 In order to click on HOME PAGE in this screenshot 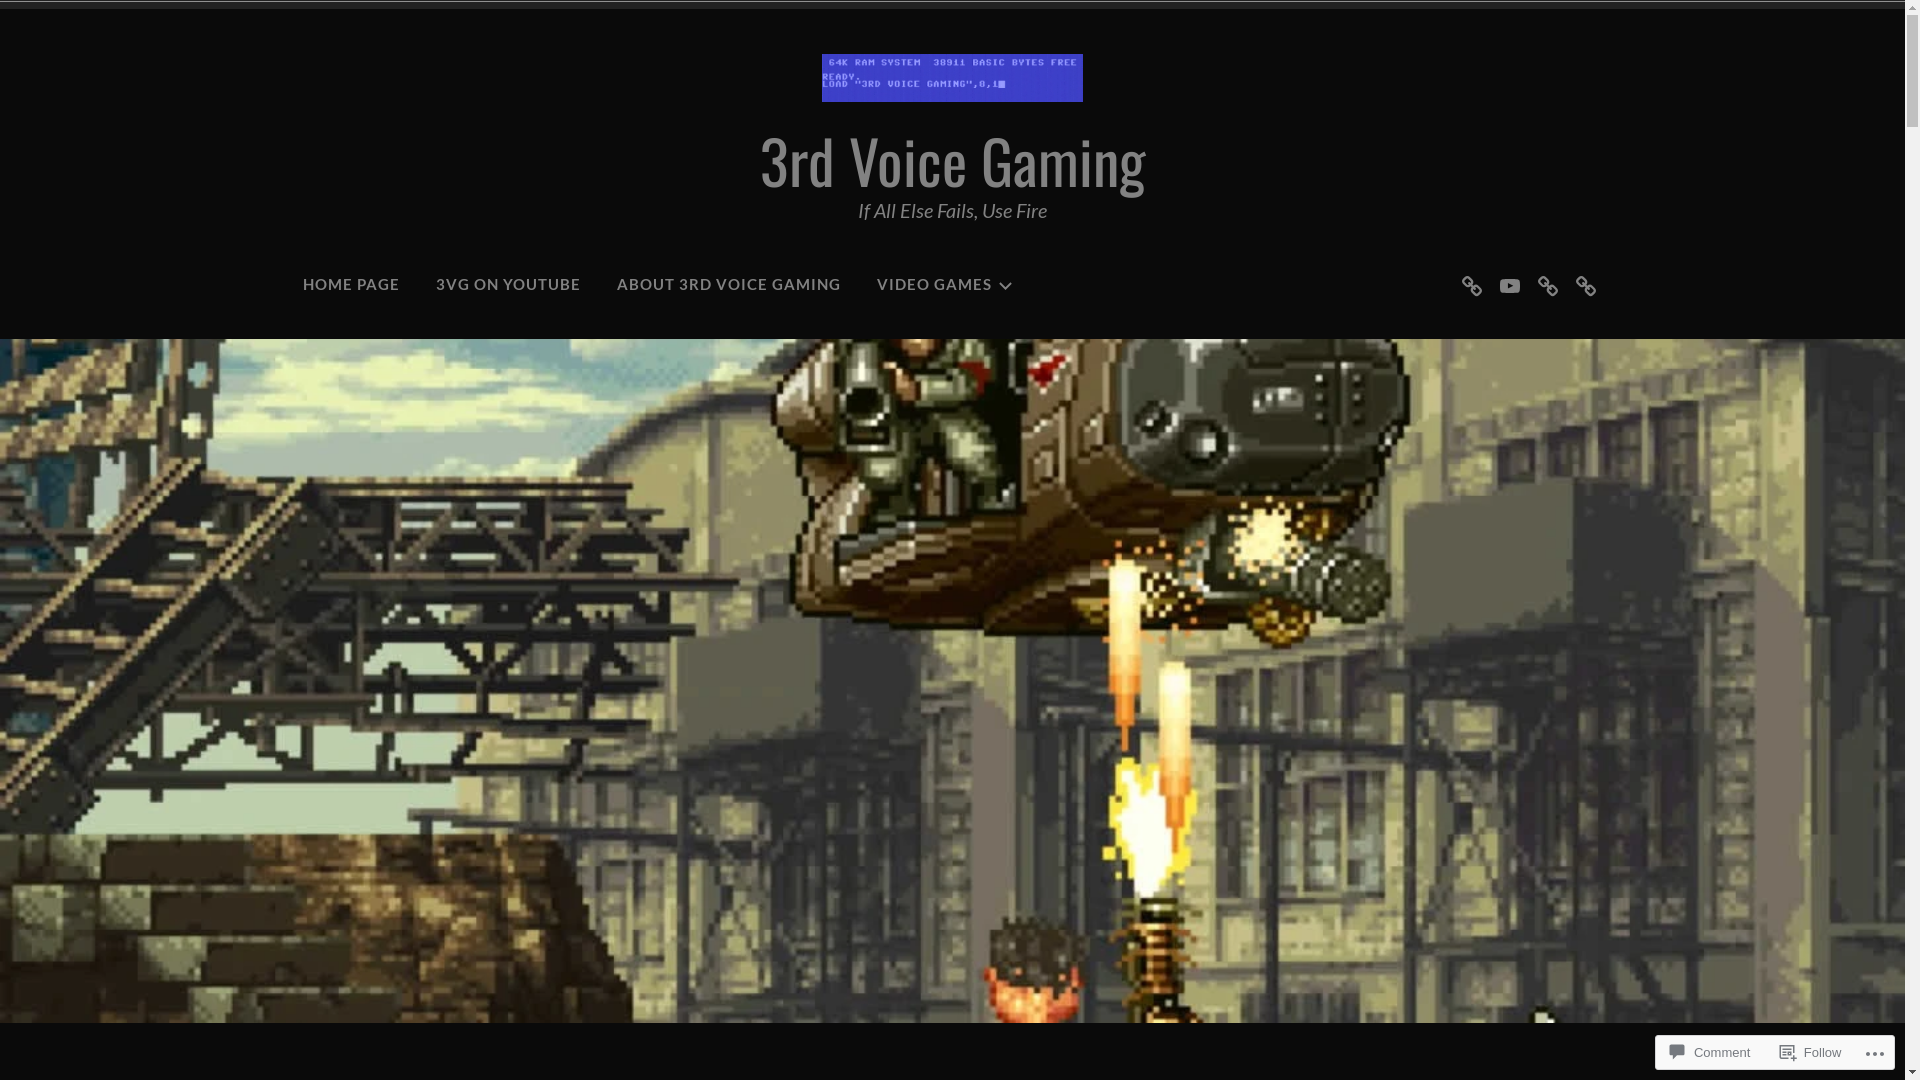, I will do `click(352, 284)`.